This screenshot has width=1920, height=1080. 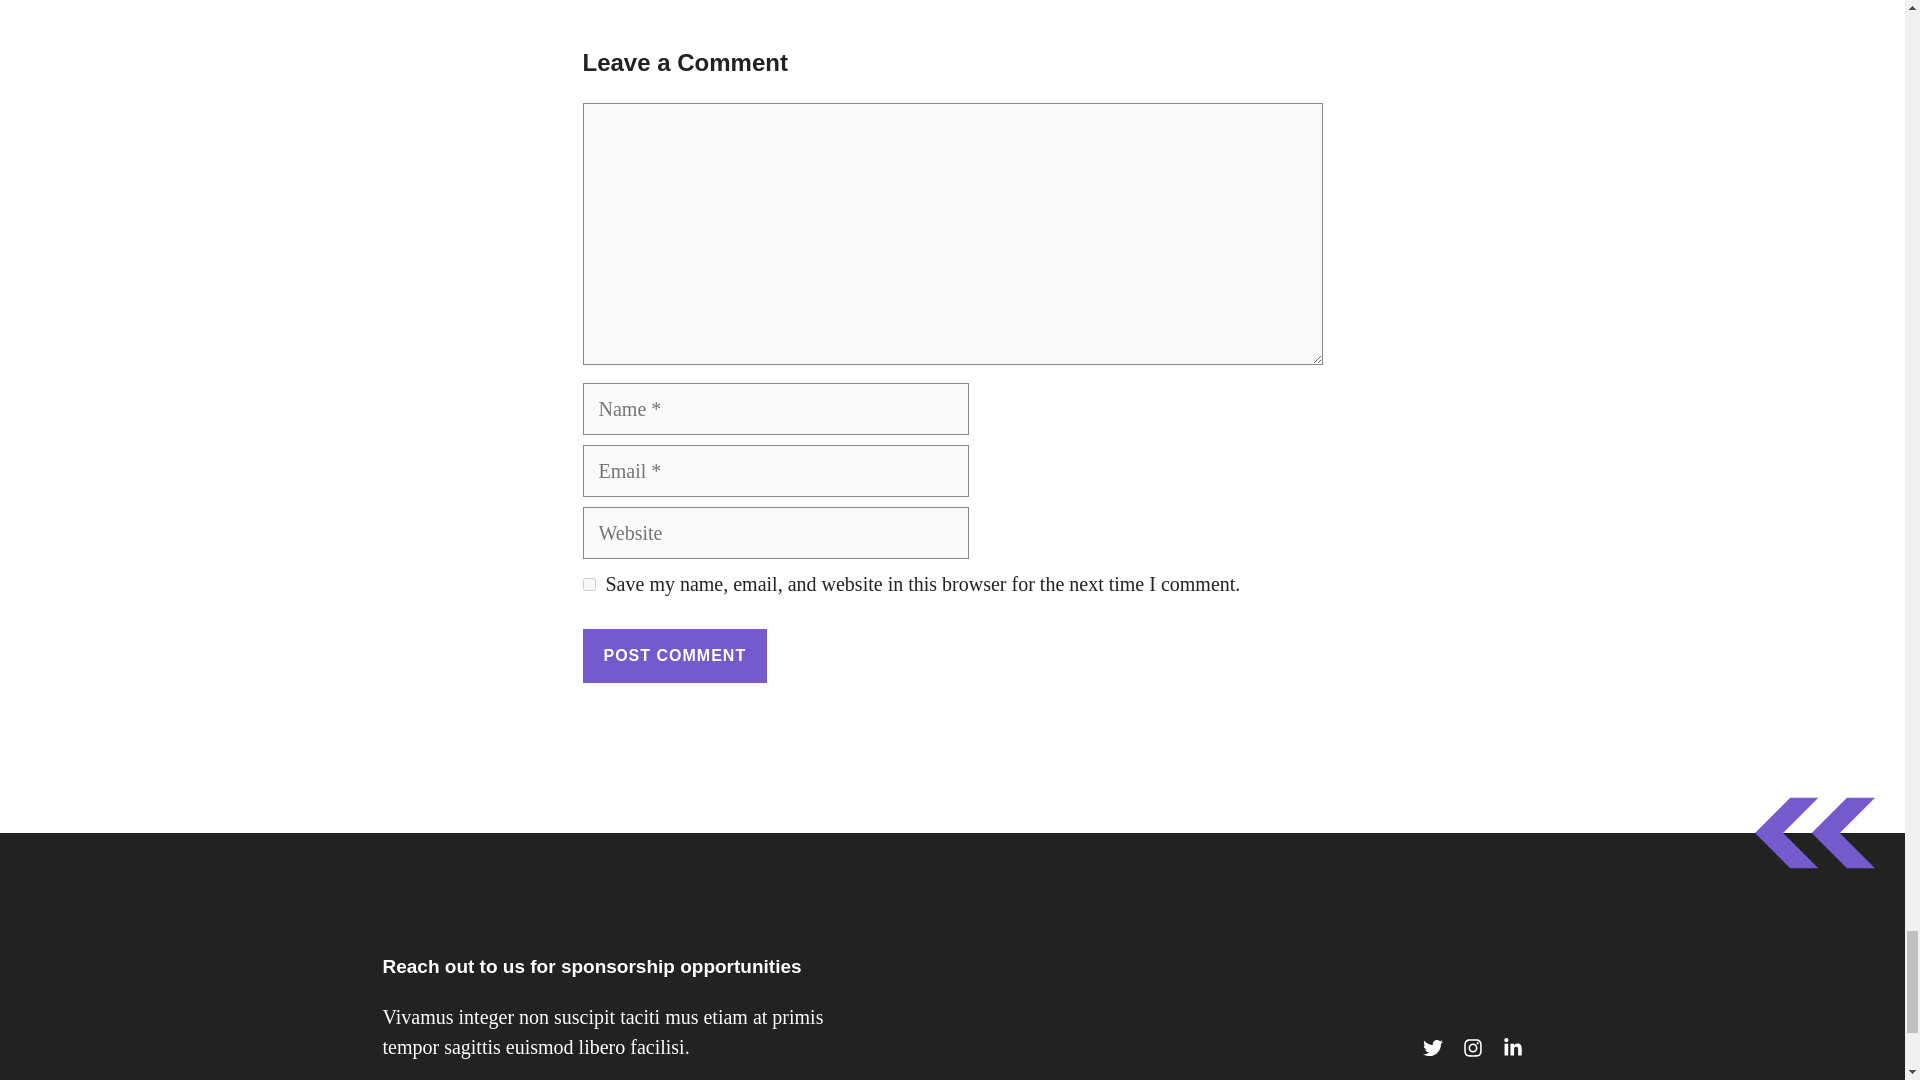 What do you see at coordinates (588, 584) in the screenshot?
I see `yes` at bounding box center [588, 584].